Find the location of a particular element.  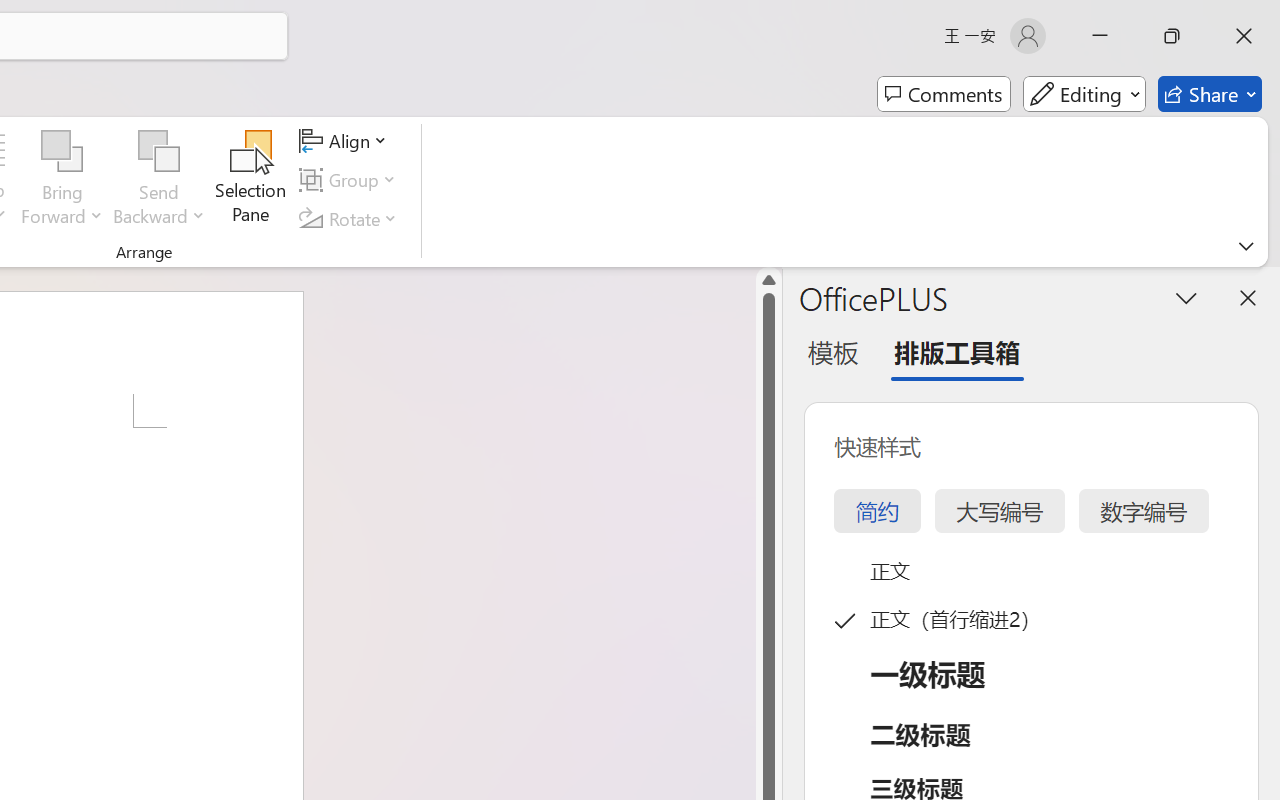

Group is located at coordinates (351, 180).